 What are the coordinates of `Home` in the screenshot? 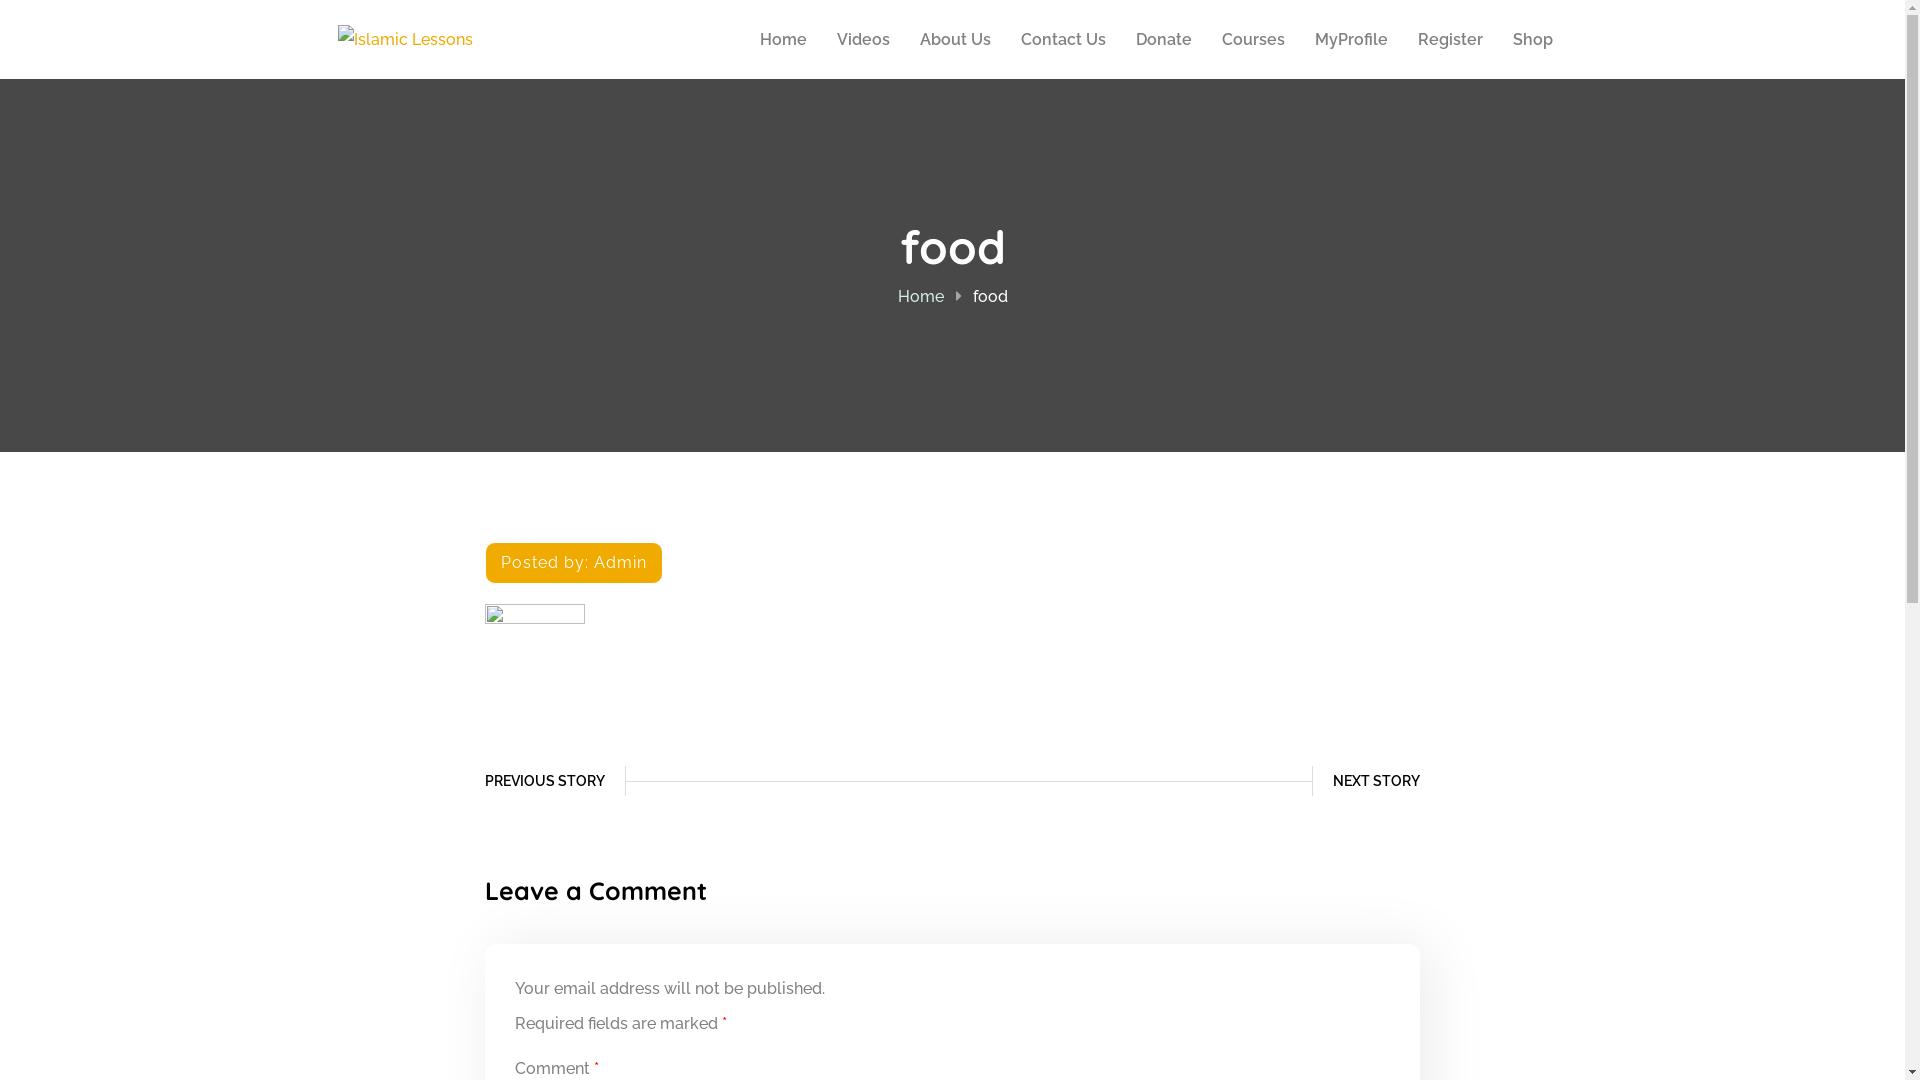 It's located at (784, 40).